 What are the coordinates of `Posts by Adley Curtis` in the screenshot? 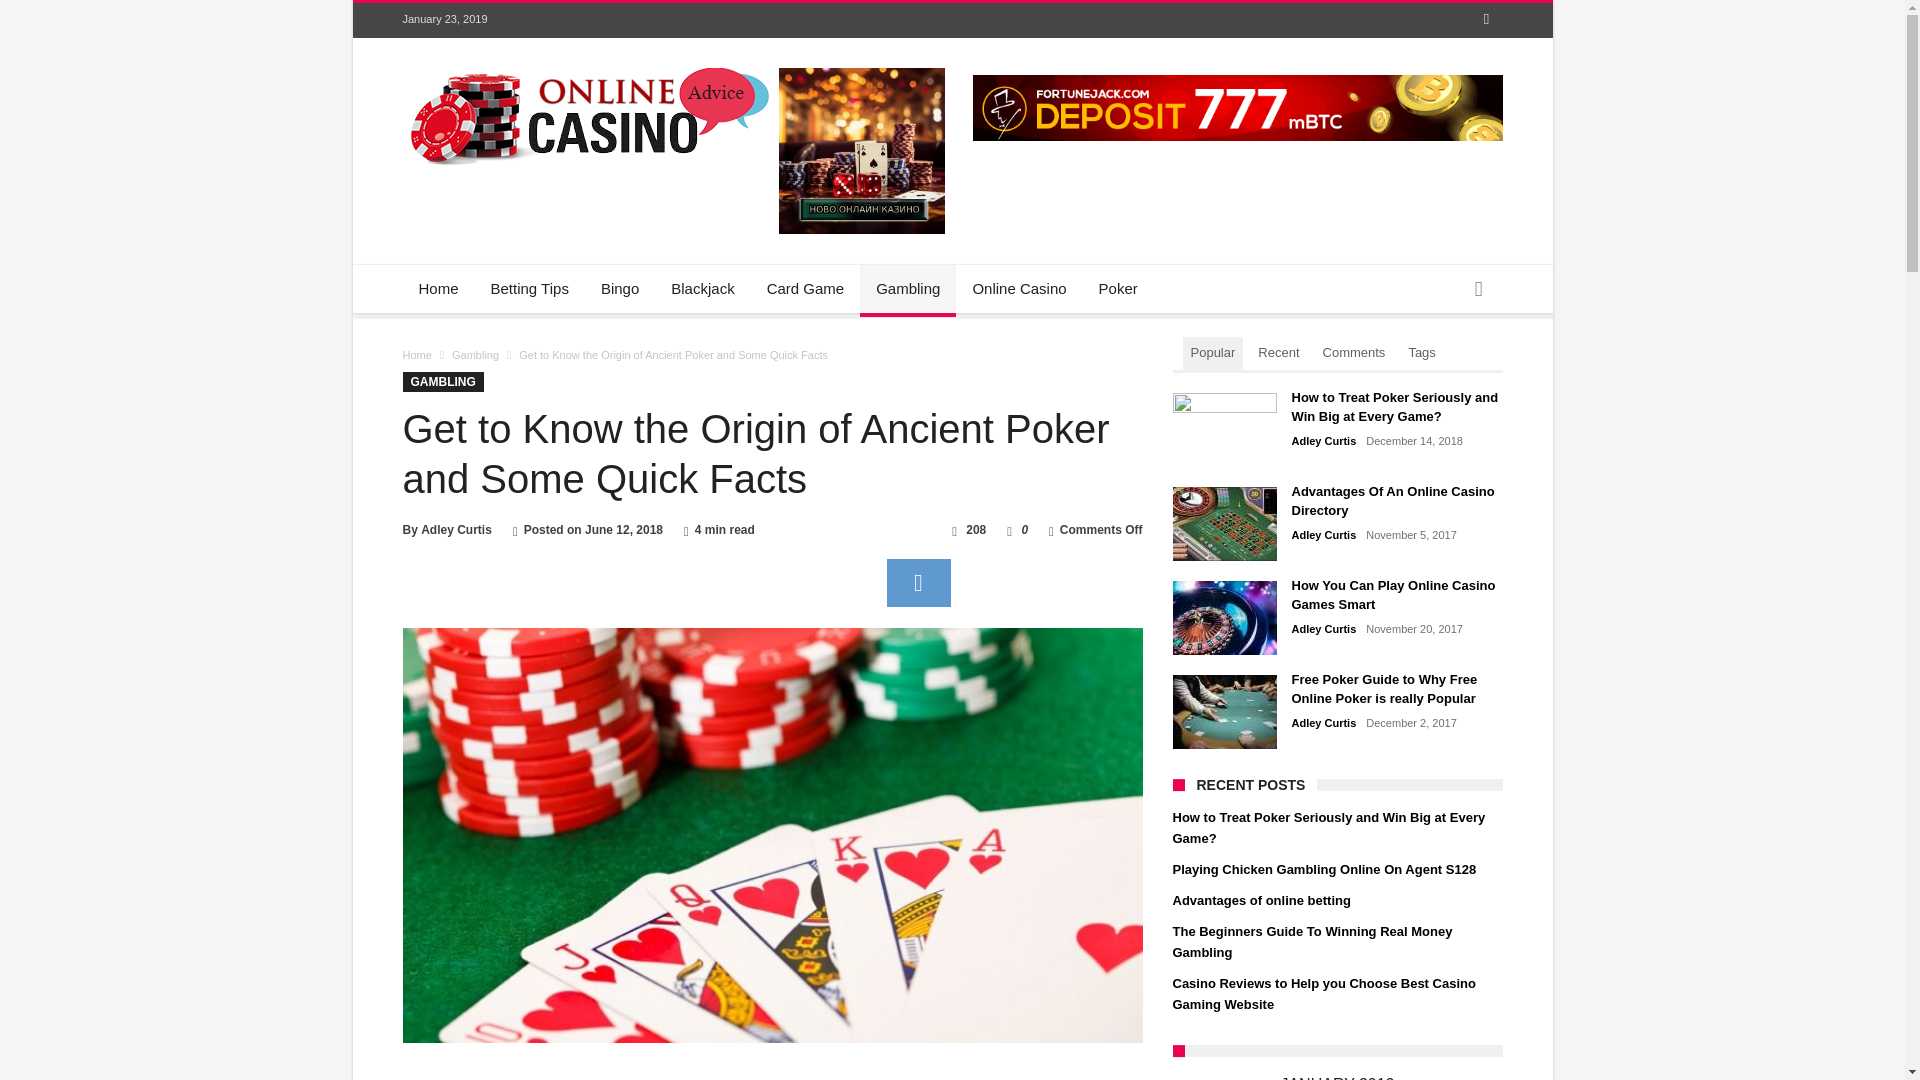 It's located at (1324, 724).